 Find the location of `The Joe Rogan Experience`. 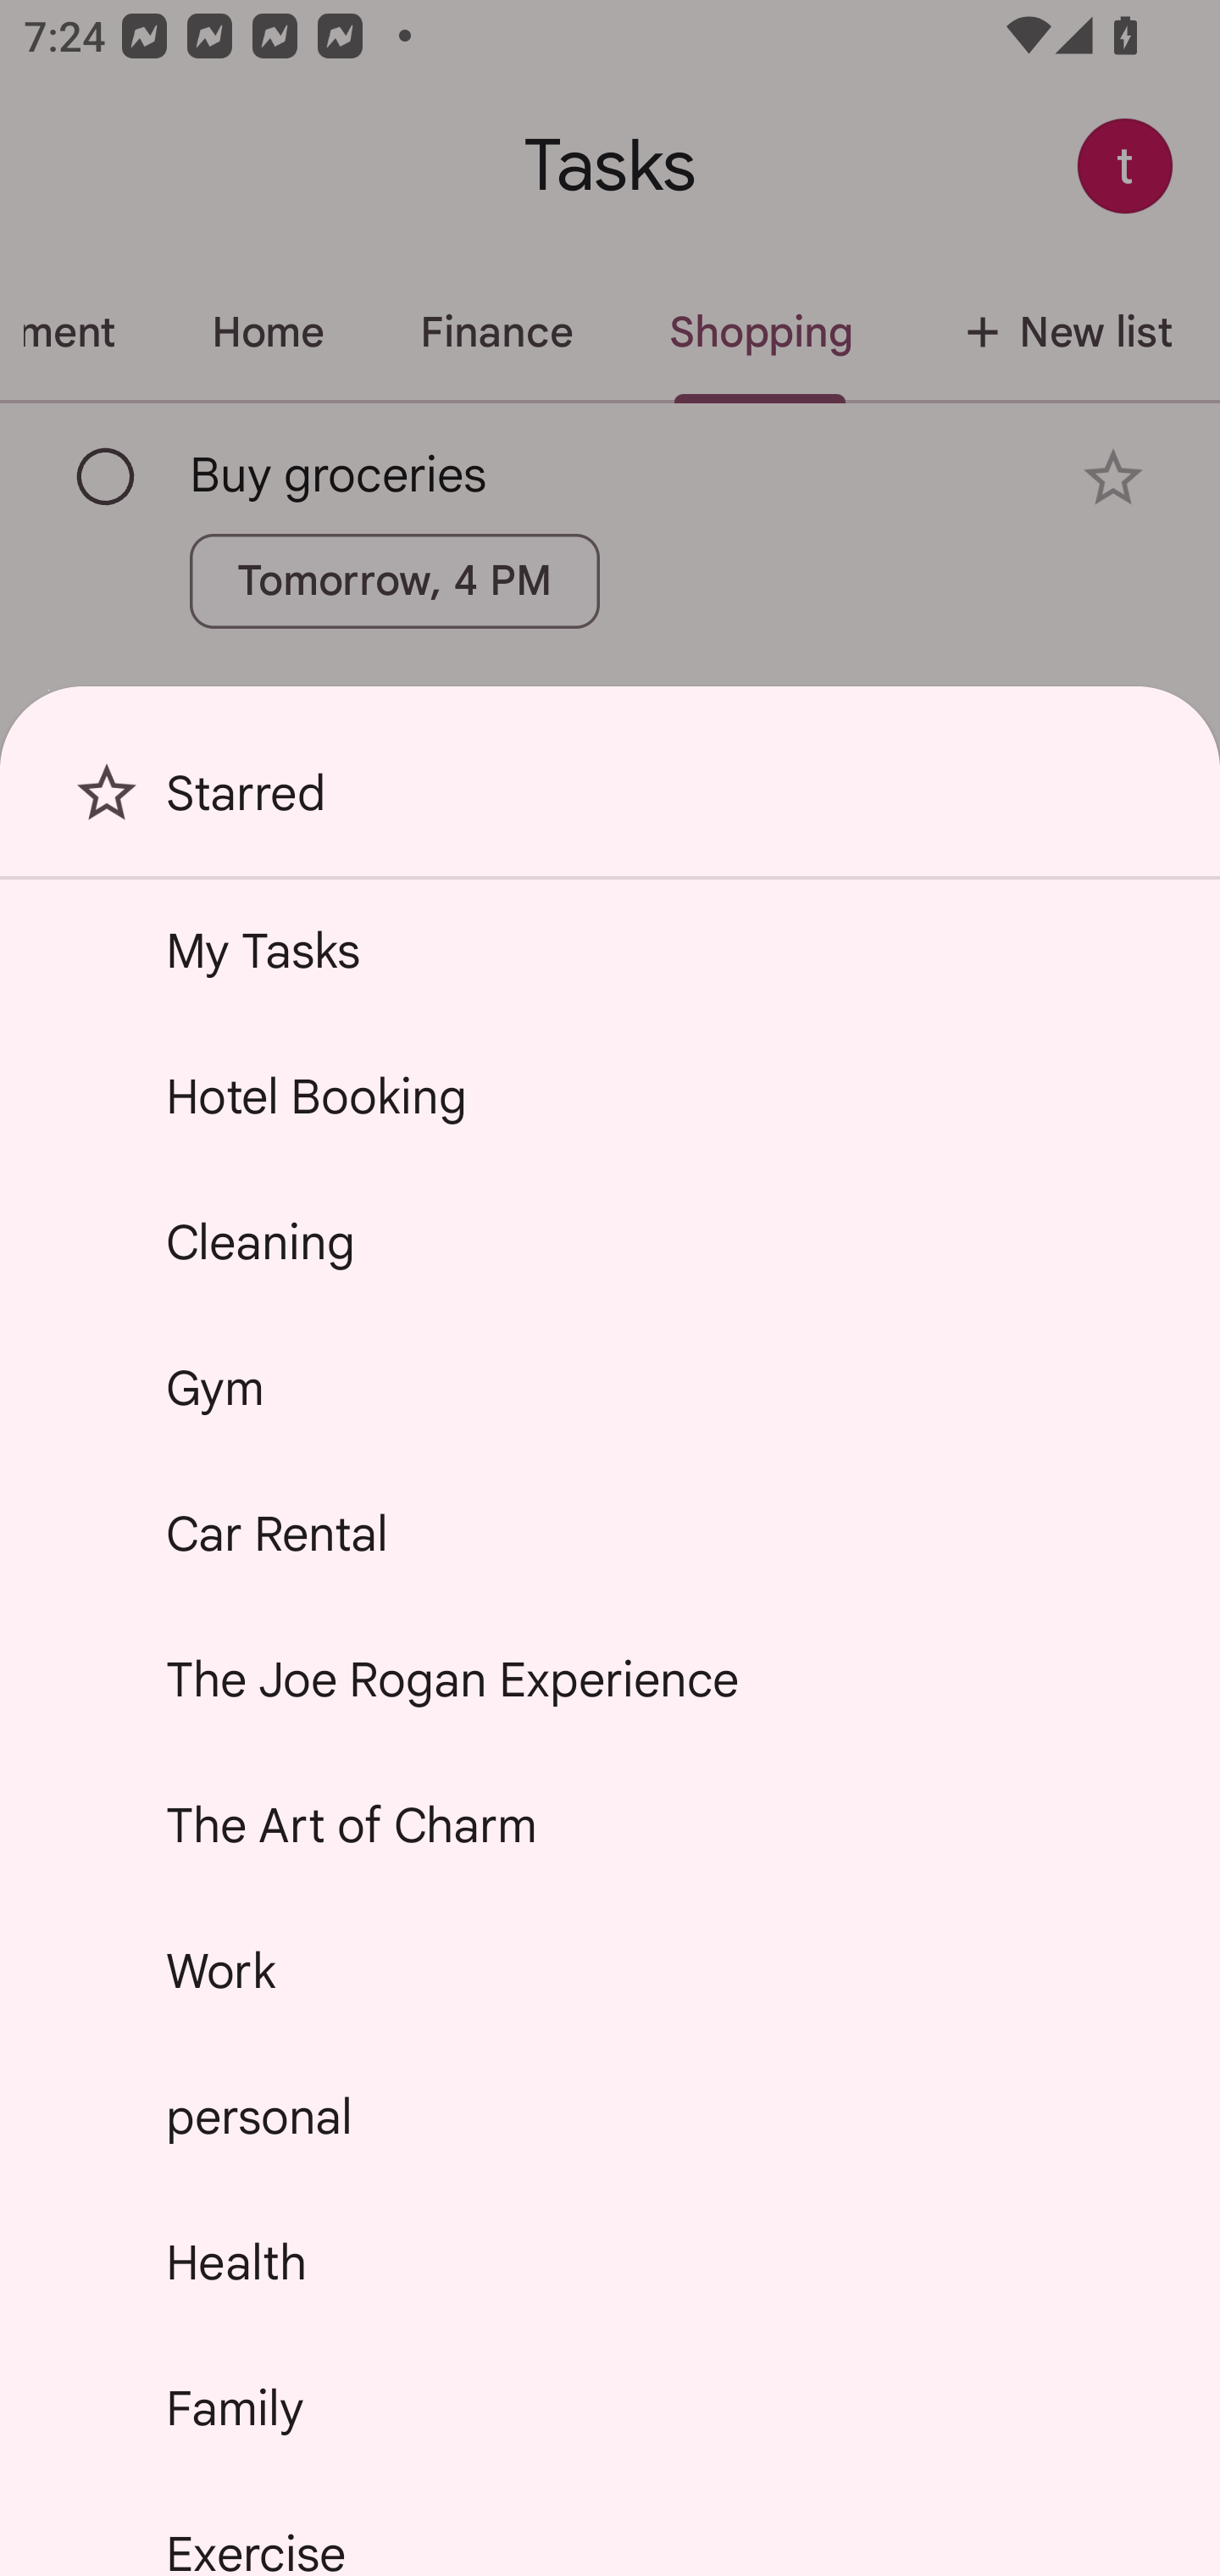

The Joe Rogan Experience is located at coordinates (610, 1679).